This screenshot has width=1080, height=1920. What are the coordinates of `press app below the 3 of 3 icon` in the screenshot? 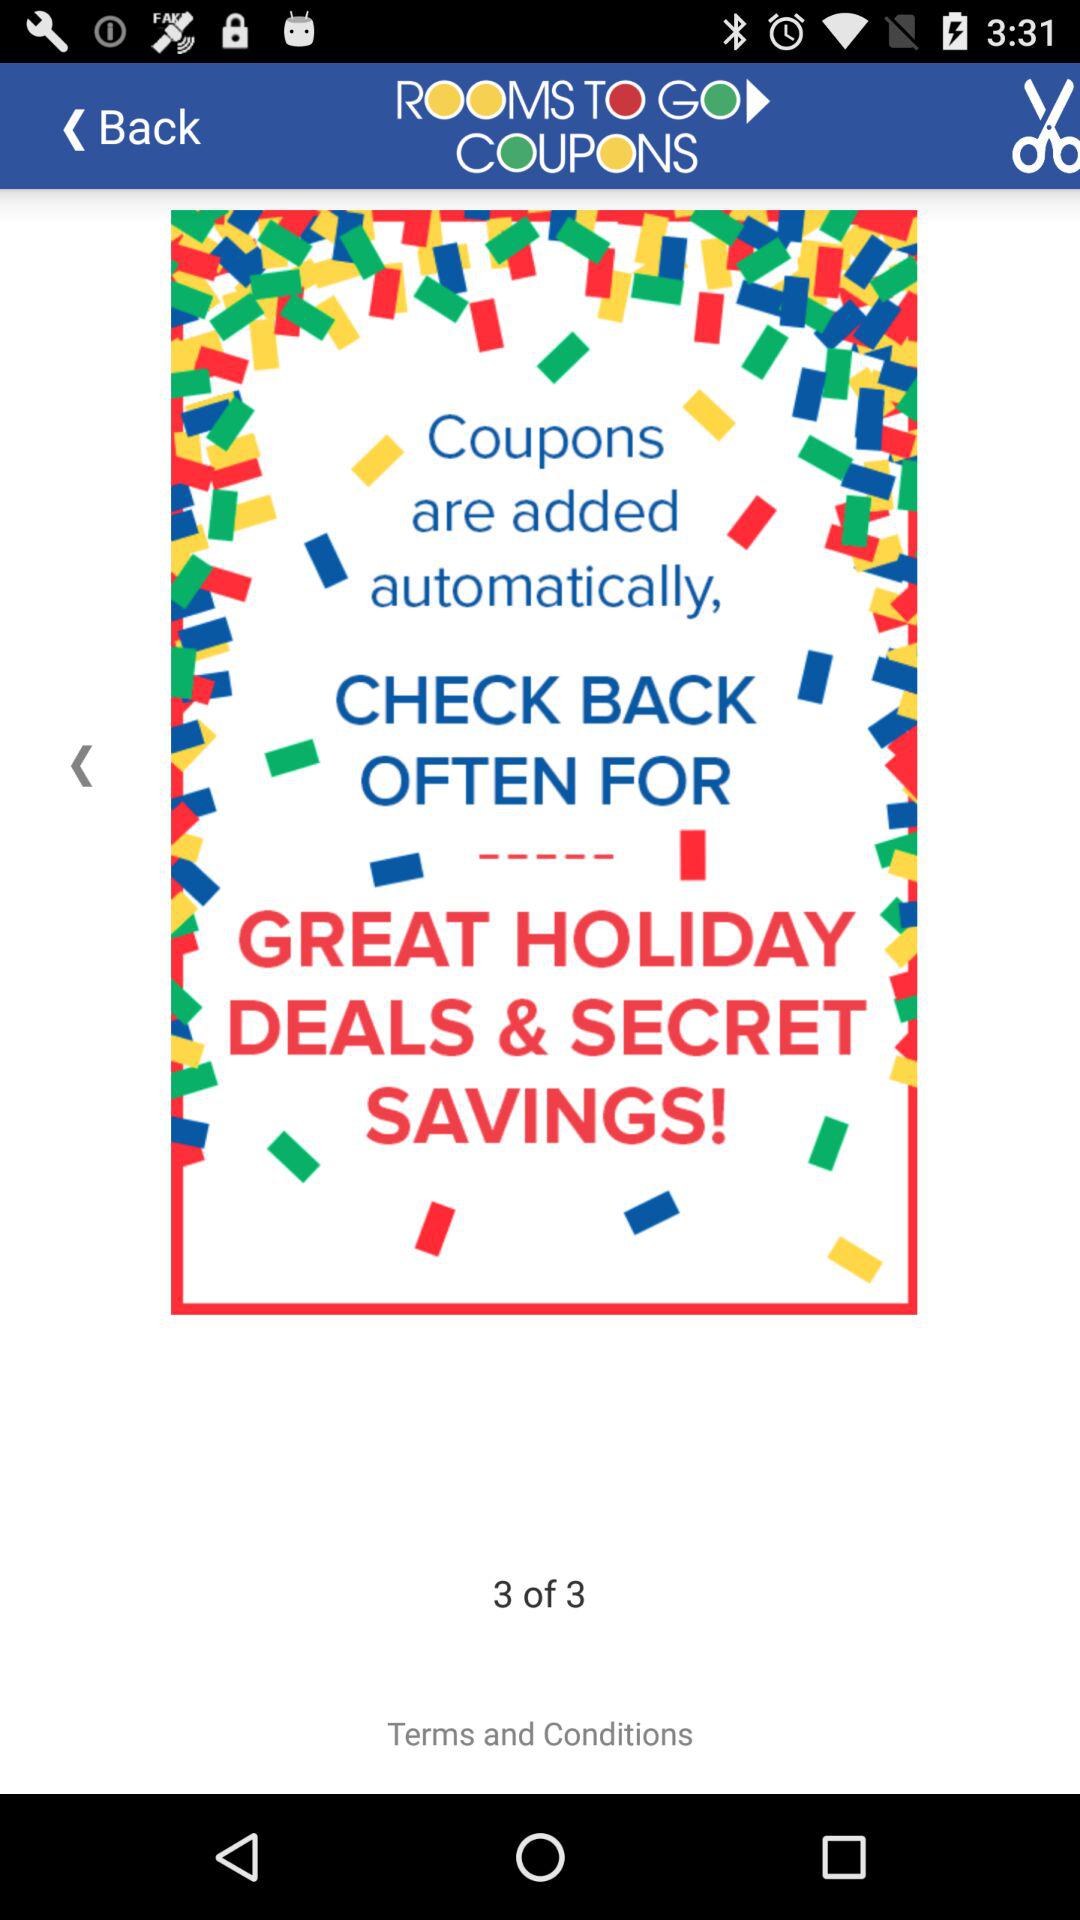 It's located at (540, 1733).